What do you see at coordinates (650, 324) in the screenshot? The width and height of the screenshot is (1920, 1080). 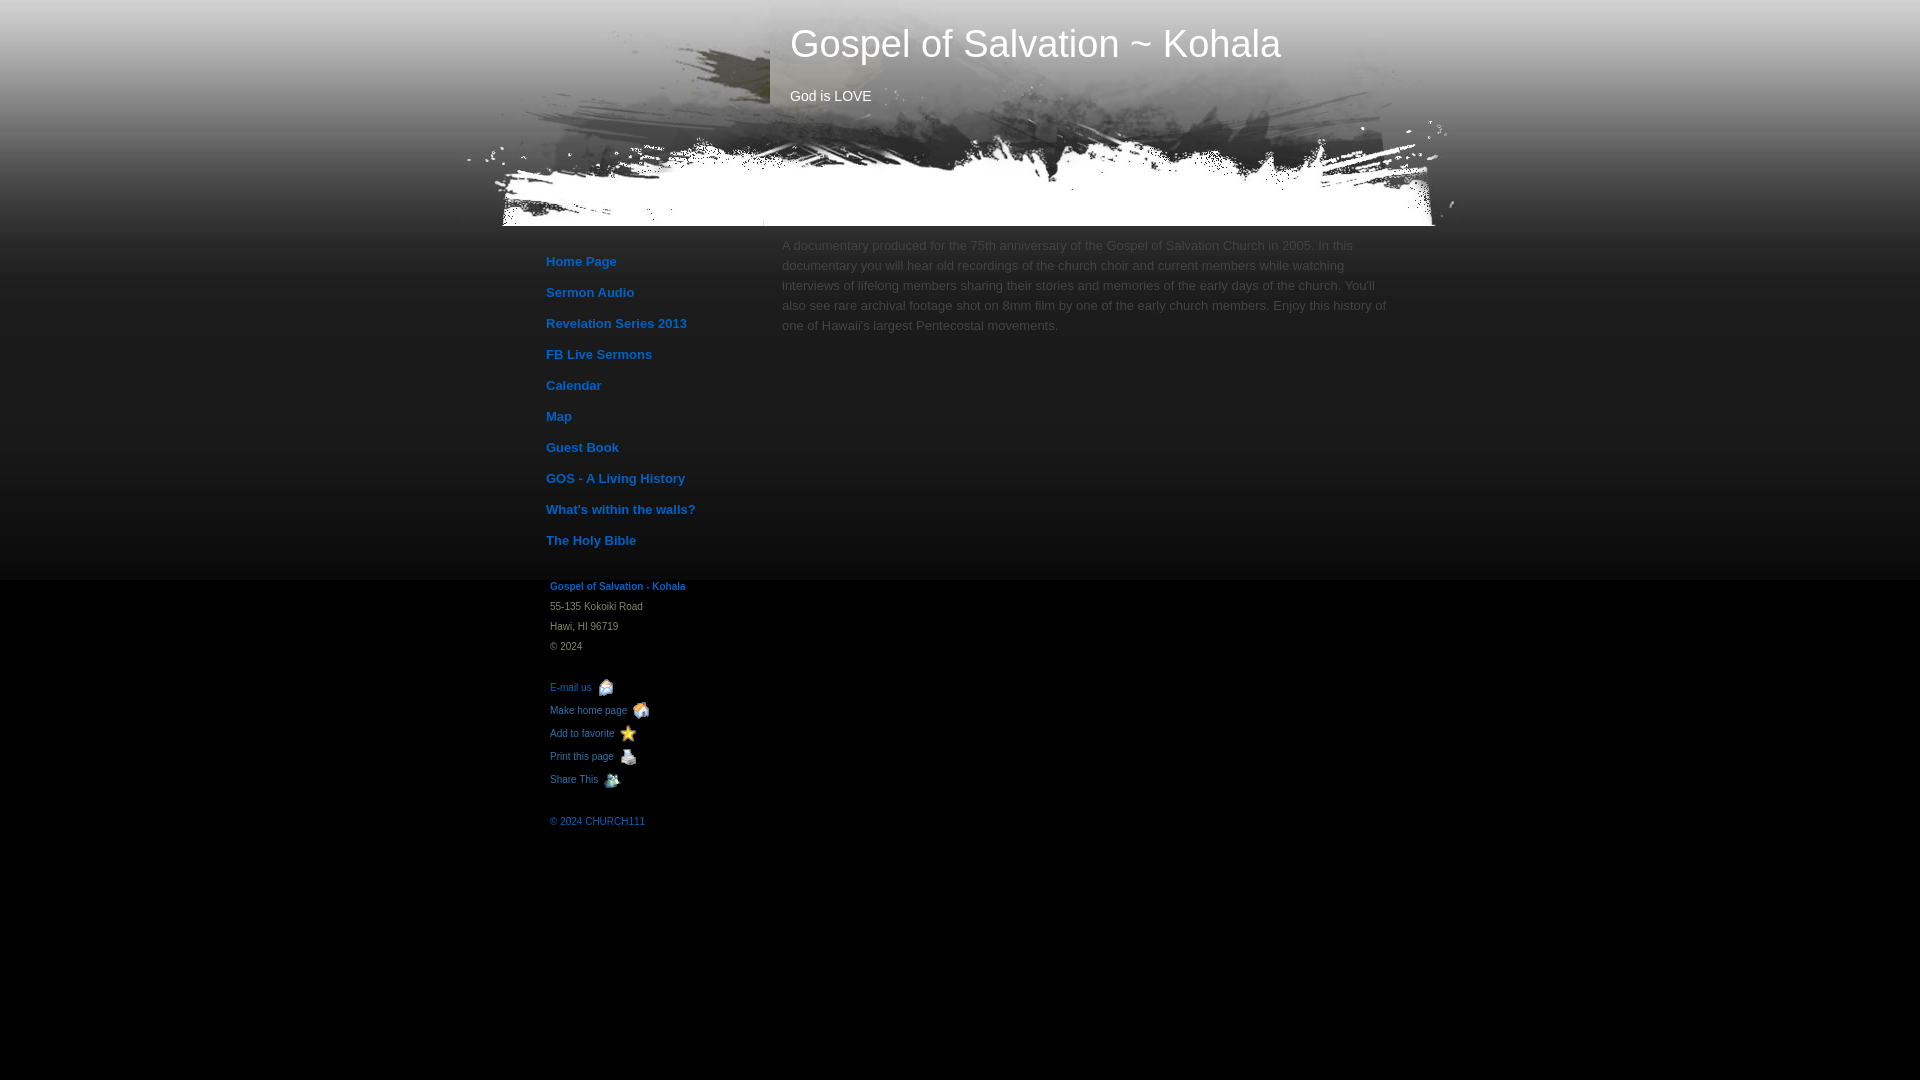 I see `Revelation Series 2013` at bounding box center [650, 324].